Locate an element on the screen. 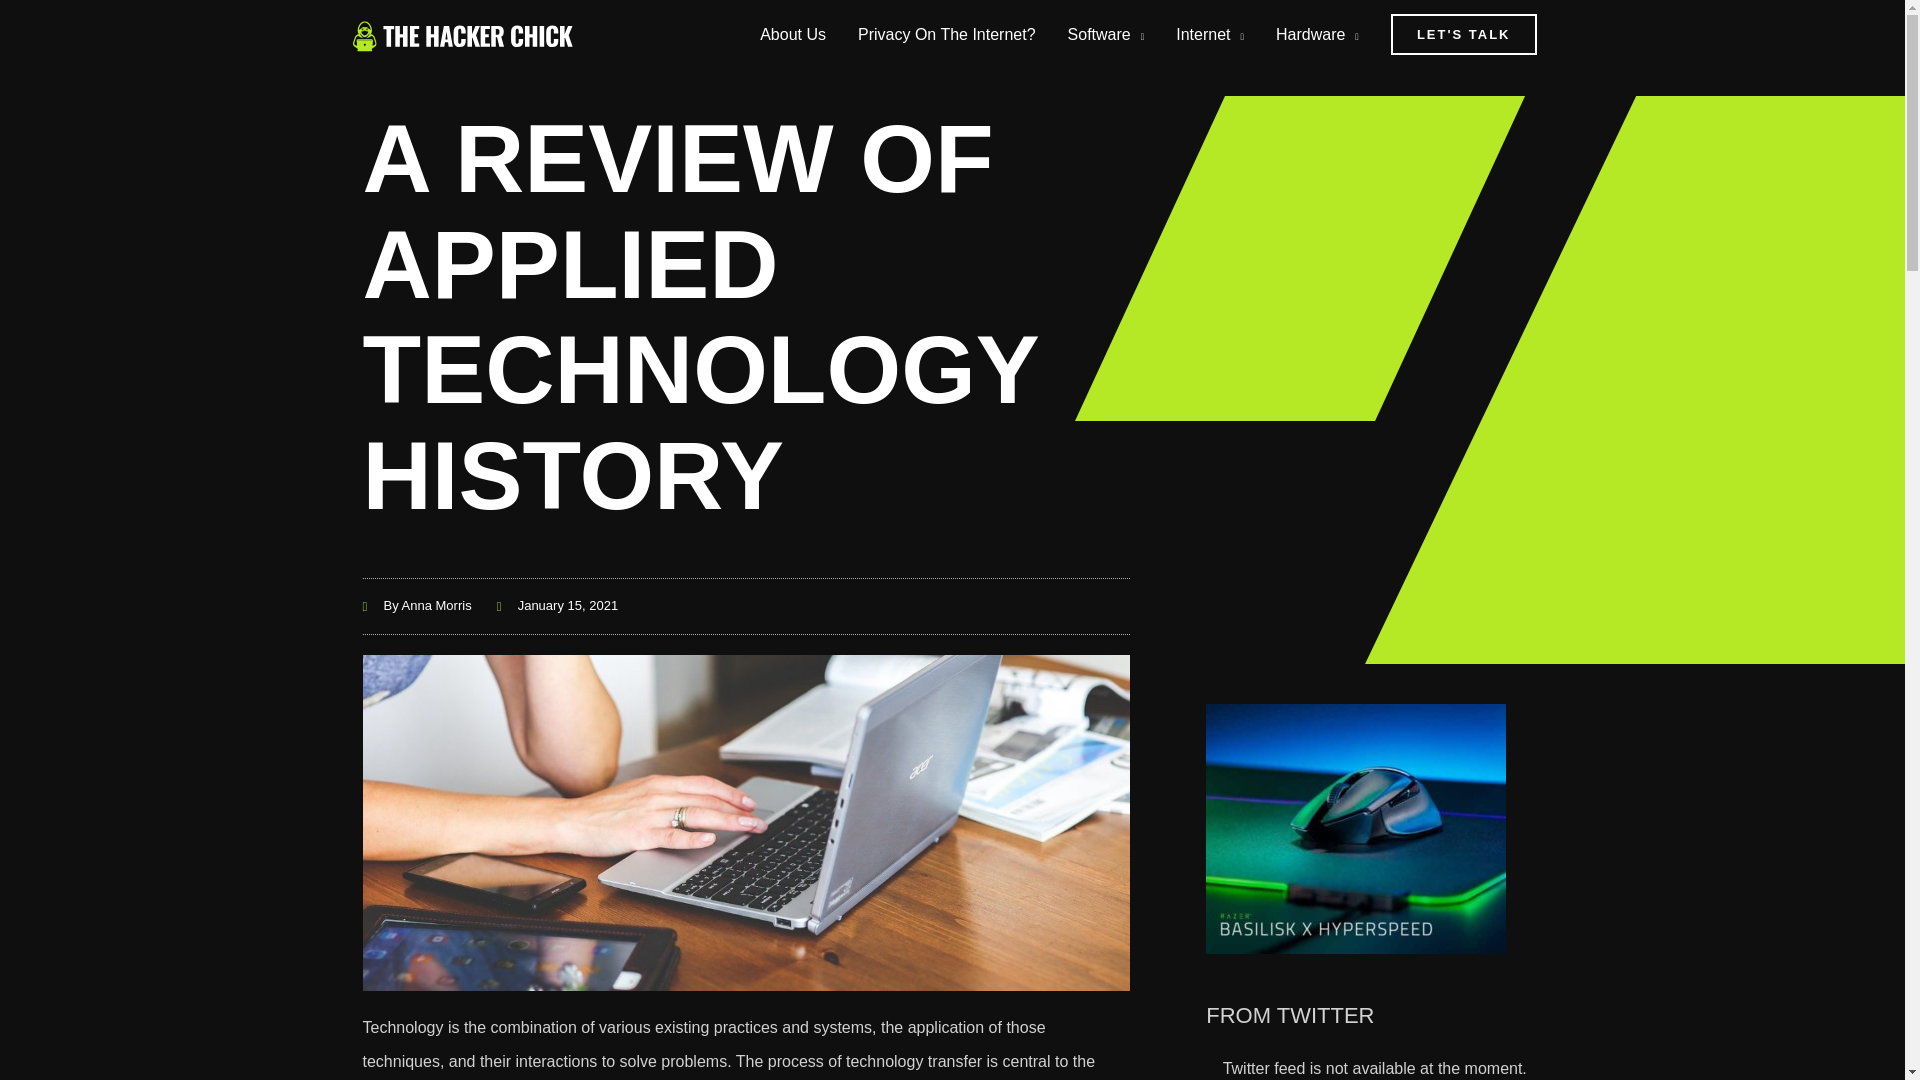  Privacy On The Internet? is located at coordinates (947, 34).